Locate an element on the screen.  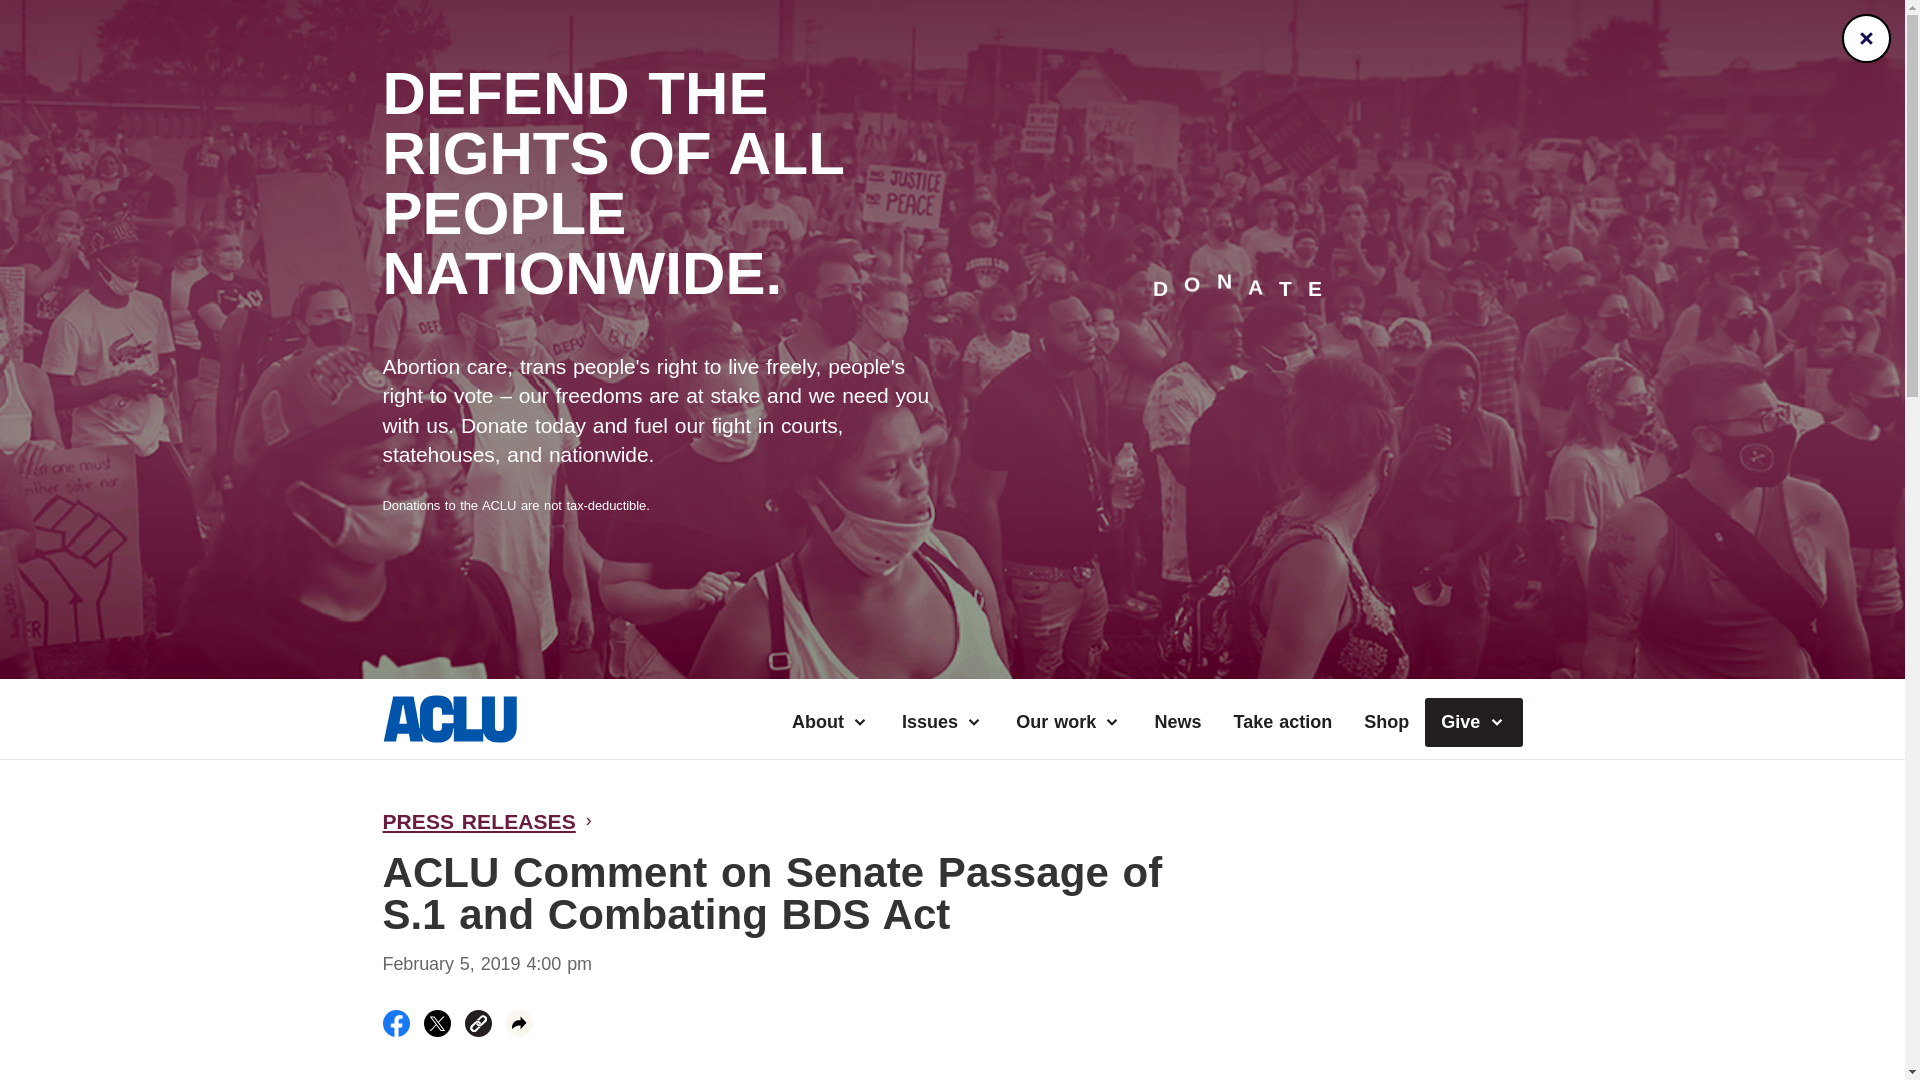
Issues is located at coordinates (942, 722).